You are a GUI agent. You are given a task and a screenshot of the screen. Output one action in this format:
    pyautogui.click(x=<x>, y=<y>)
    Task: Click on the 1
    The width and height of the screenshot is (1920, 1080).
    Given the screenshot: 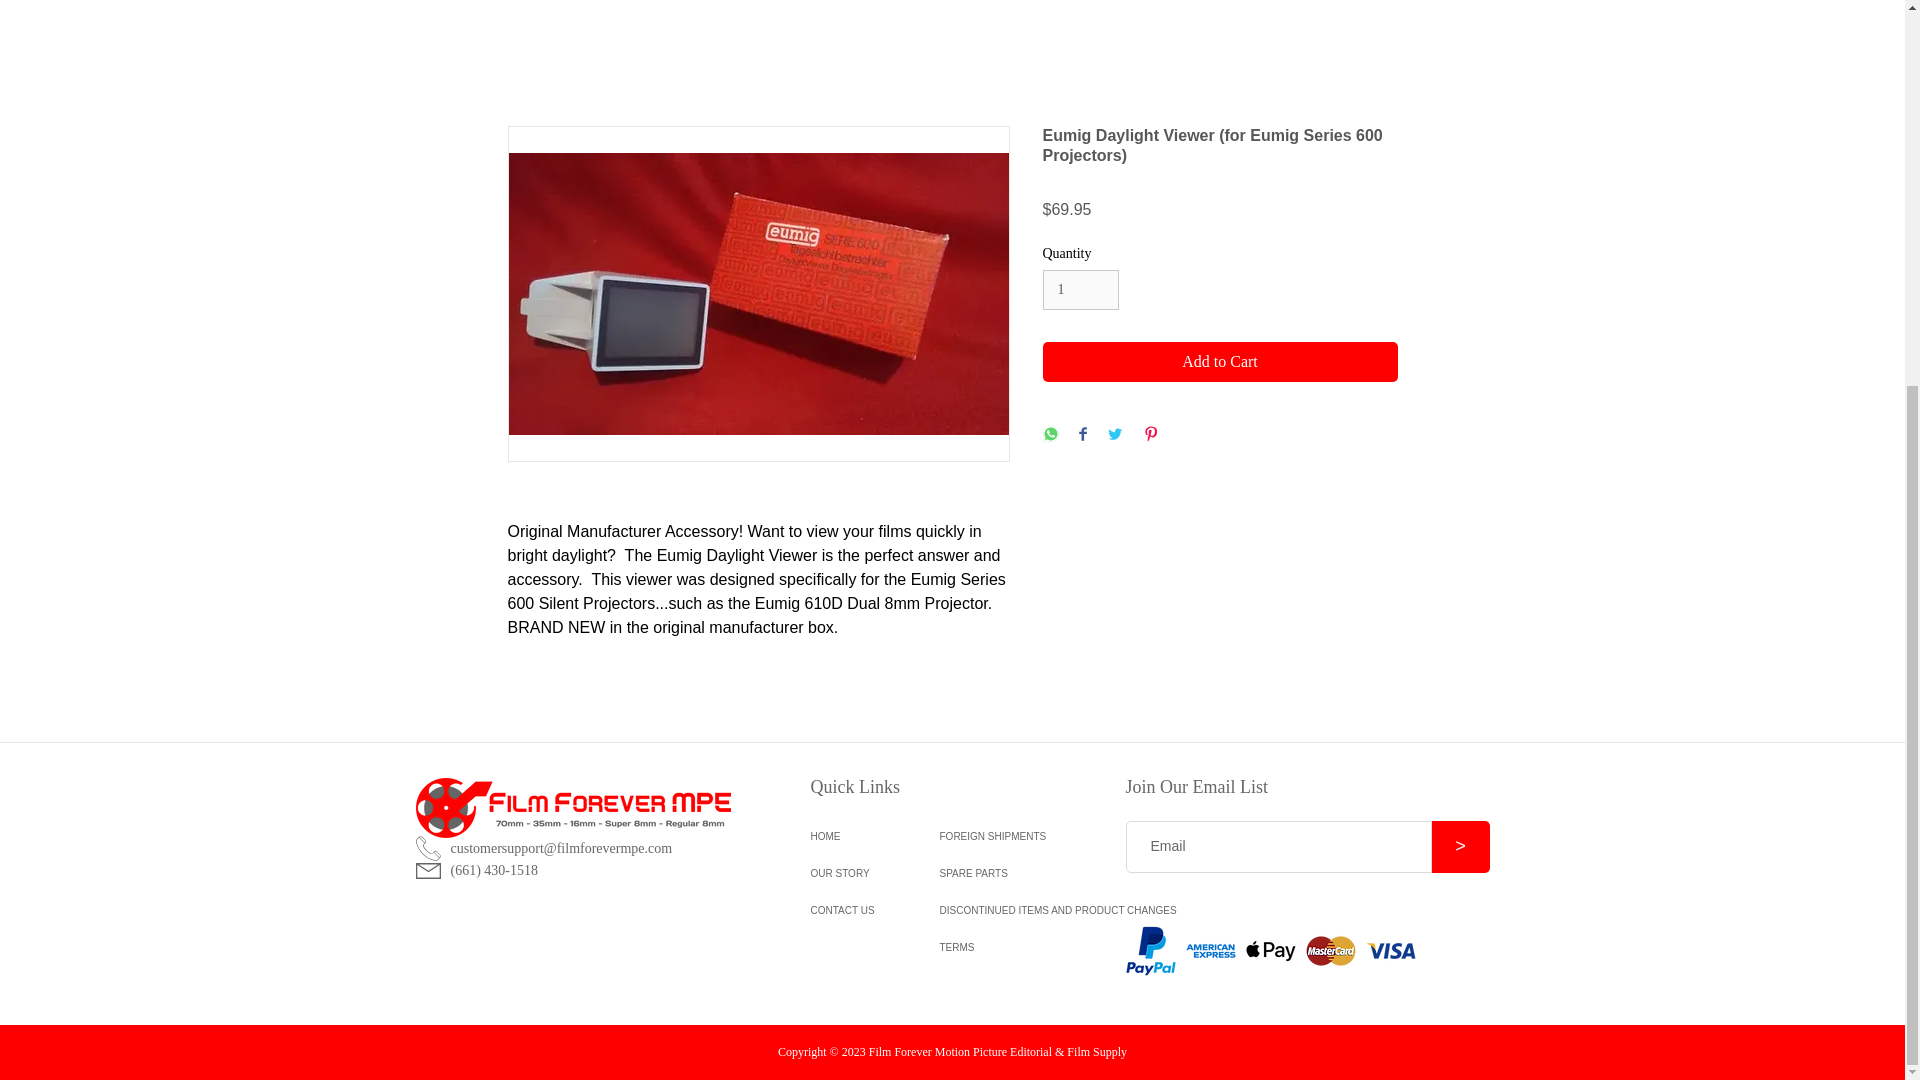 What is the action you would take?
    pyautogui.click(x=1080, y=290)
    